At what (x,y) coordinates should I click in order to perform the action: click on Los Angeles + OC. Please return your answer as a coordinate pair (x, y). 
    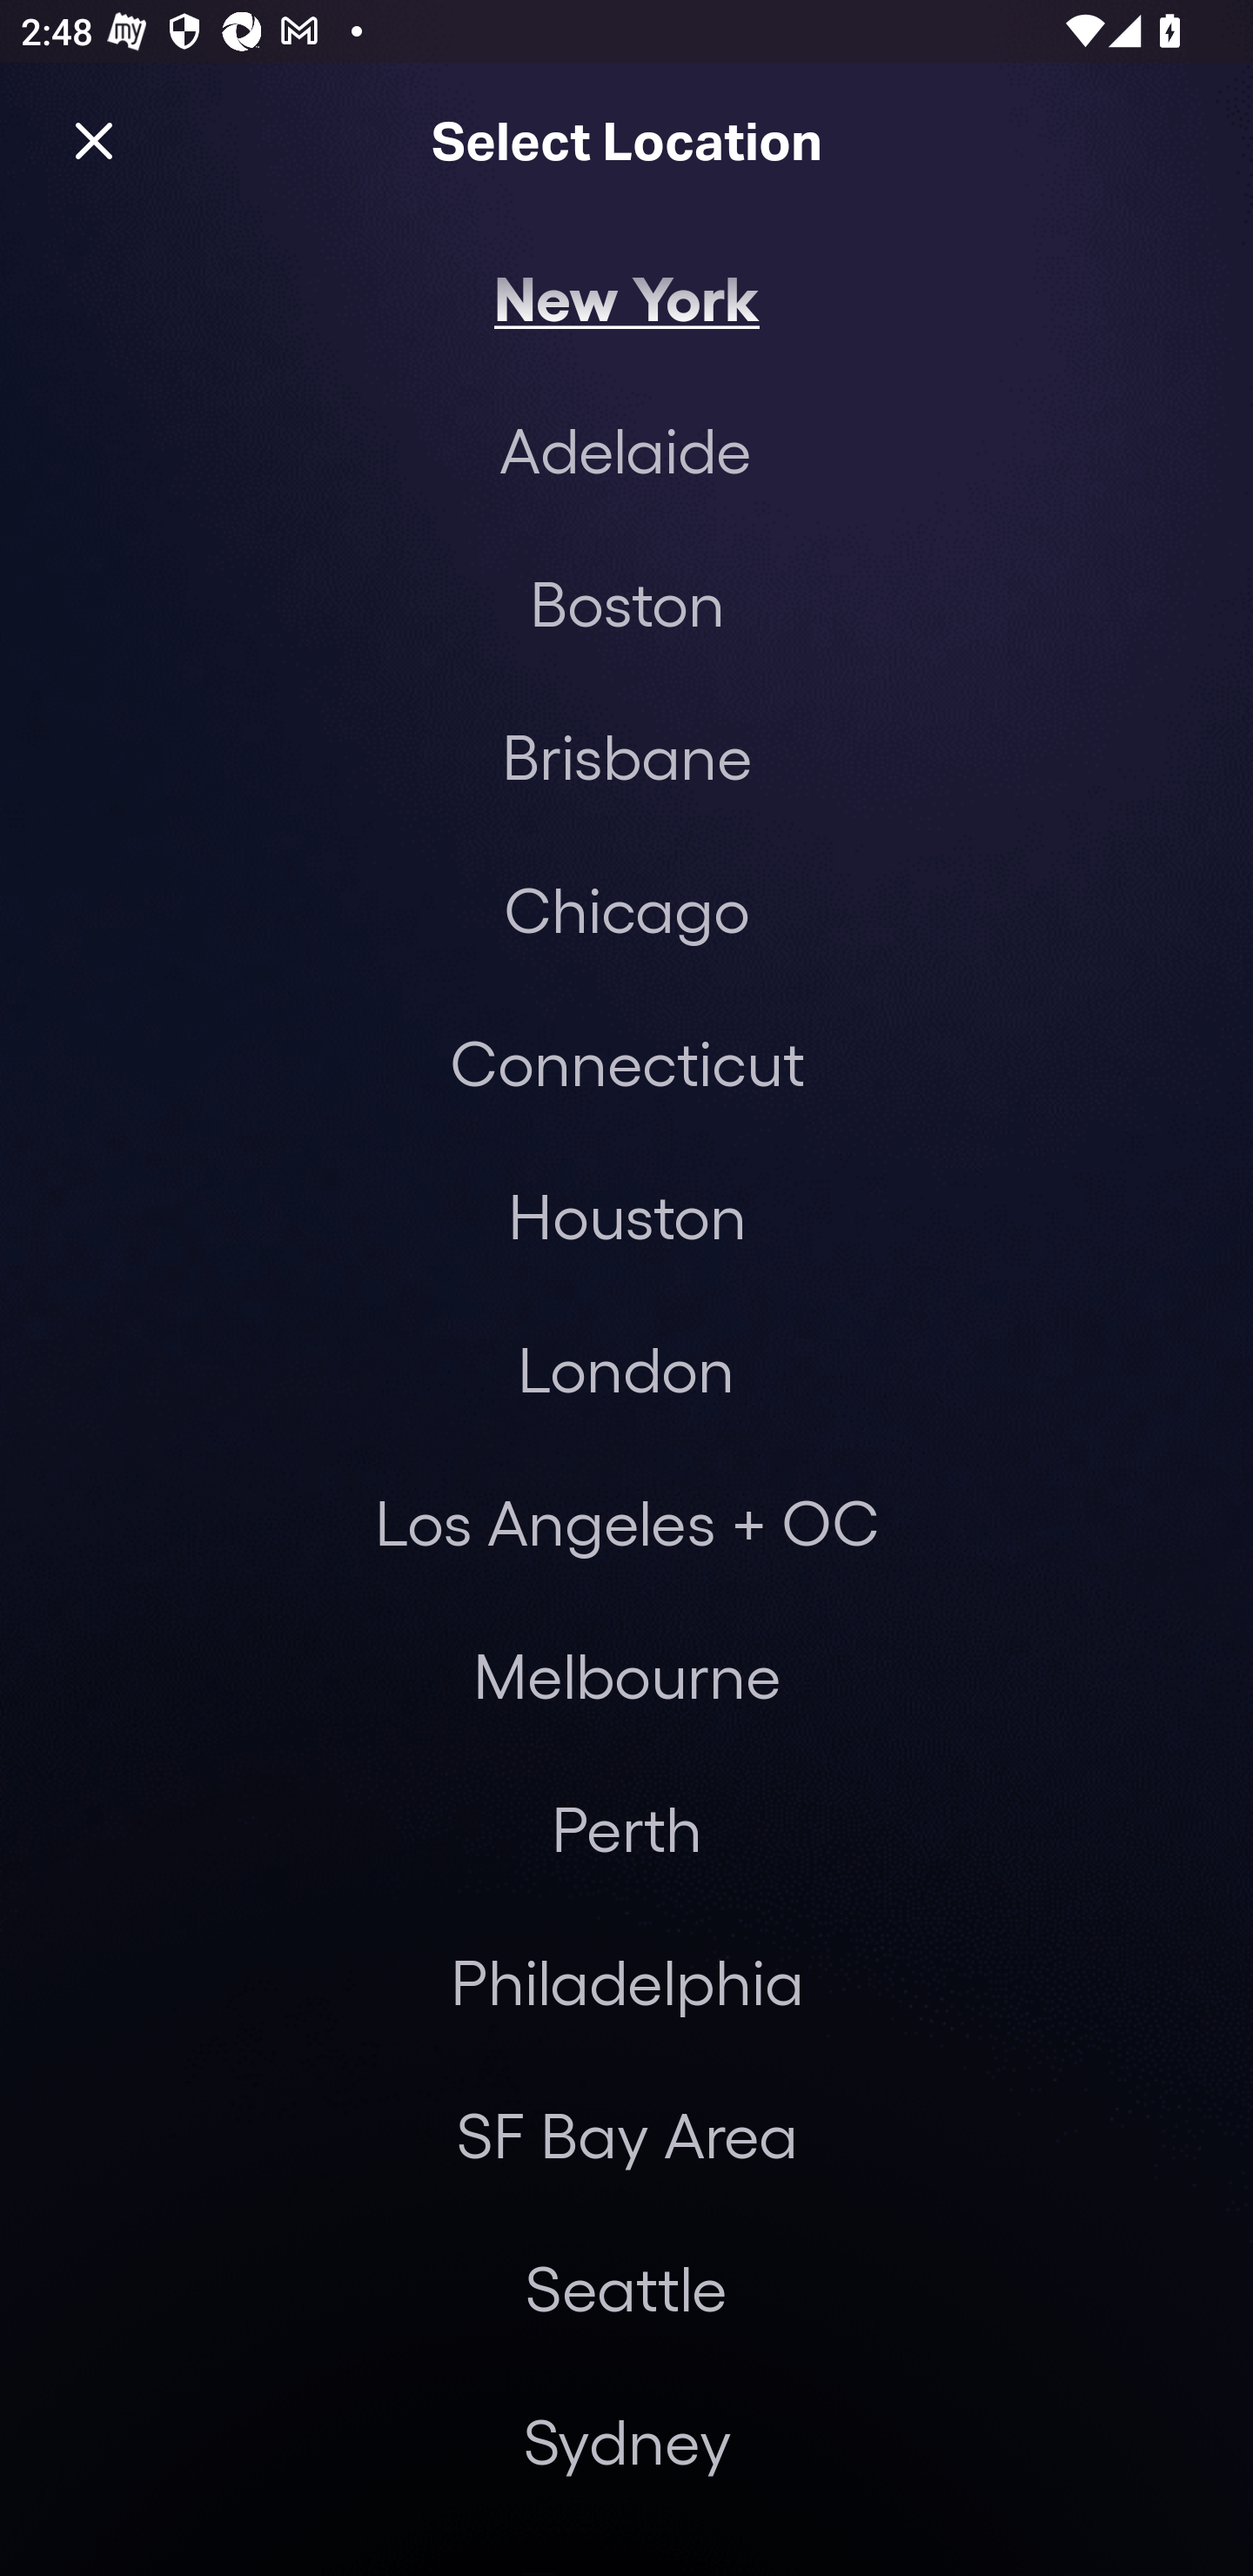
    Looking at the image, I should click on (626, 1522).